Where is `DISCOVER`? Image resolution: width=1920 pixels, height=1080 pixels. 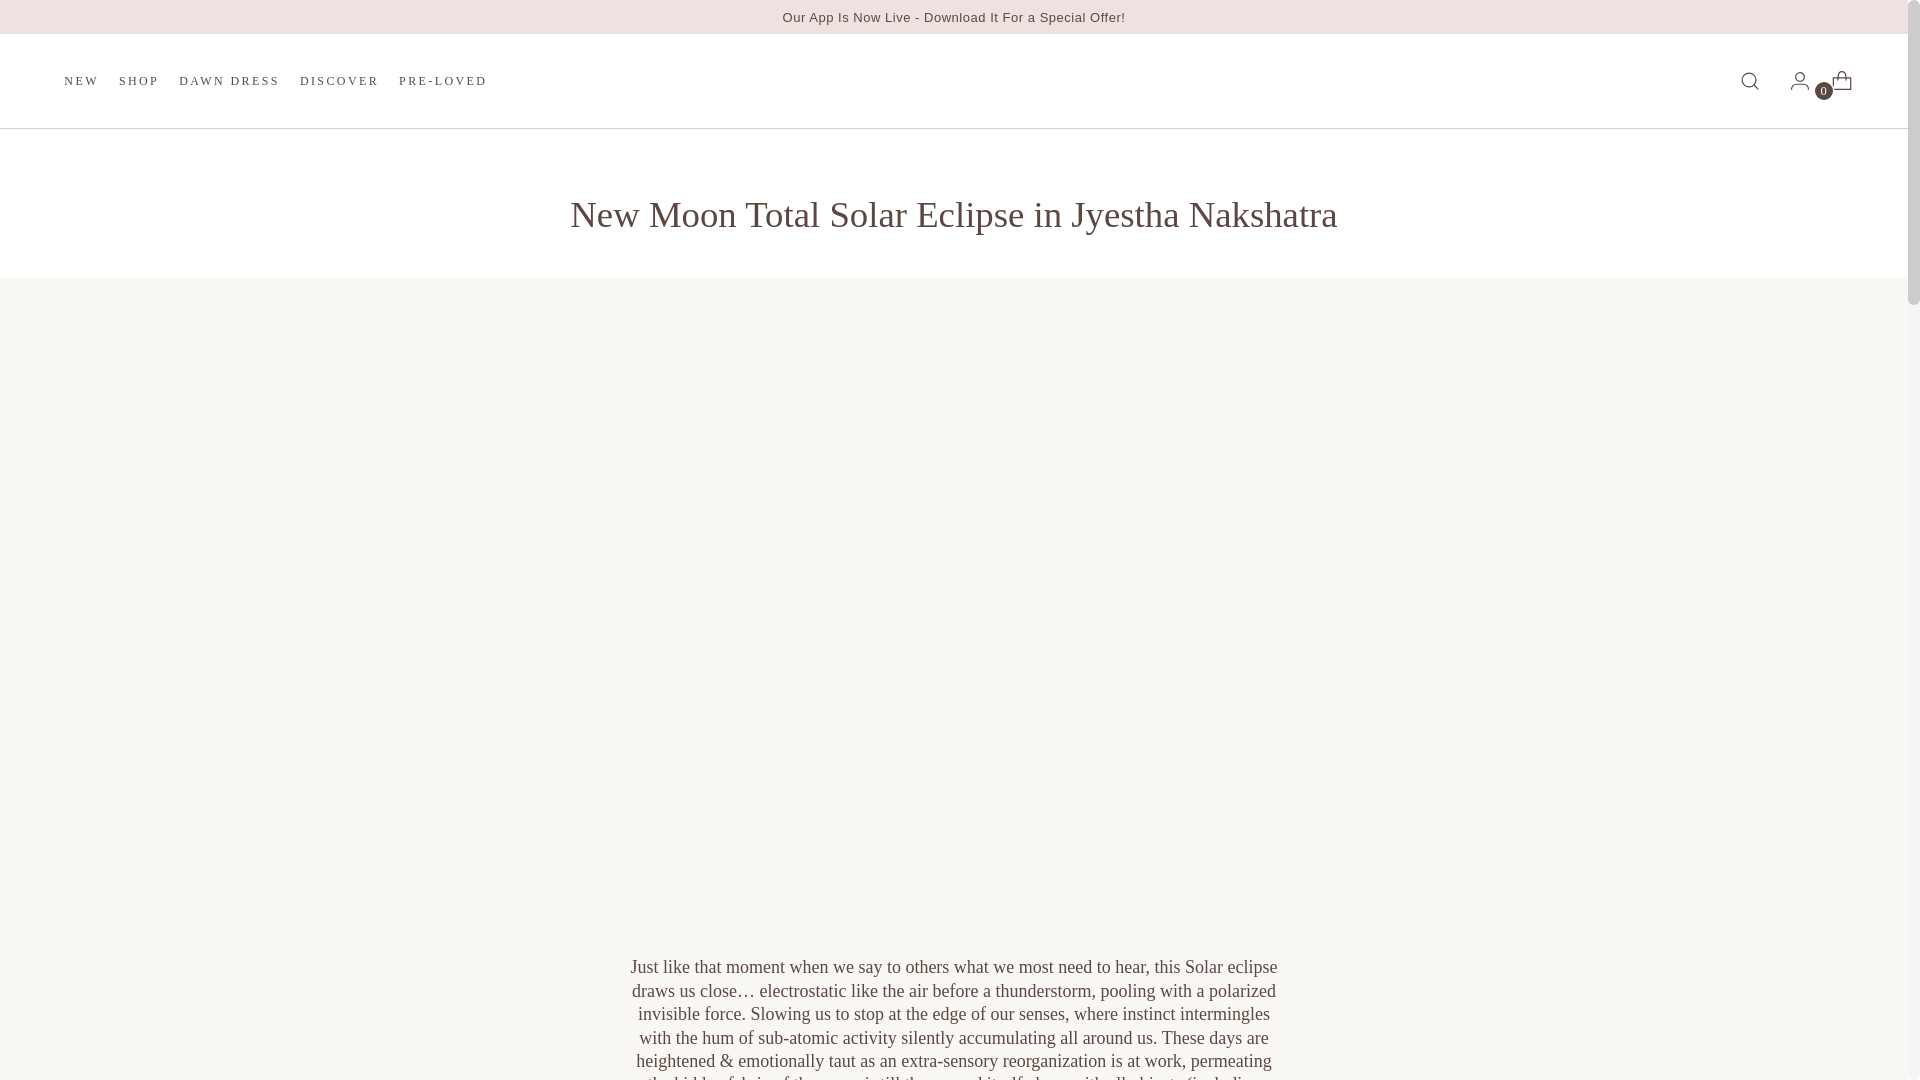
DISCOVER is located at coordinates (954, 16).